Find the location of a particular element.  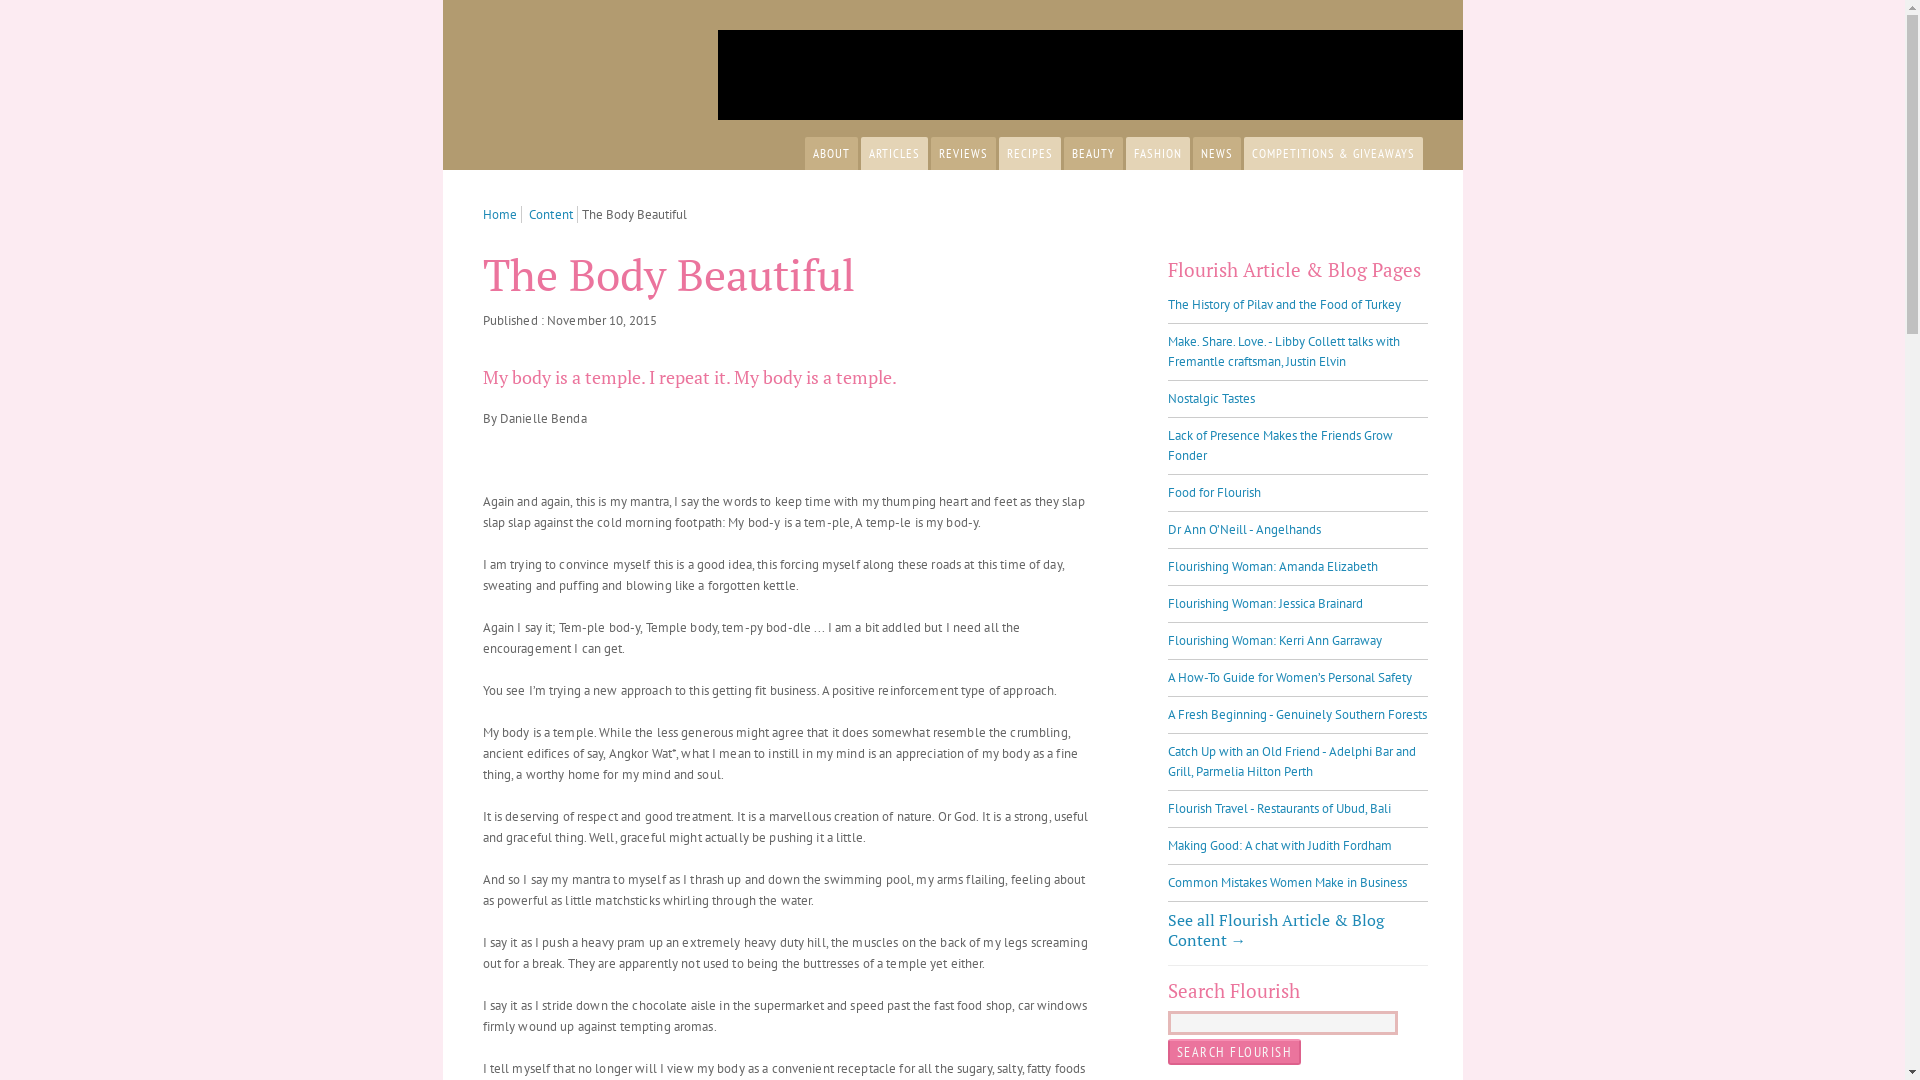

Making Good: A chat with Judith Fordham is located at coordinates (1280, 846).